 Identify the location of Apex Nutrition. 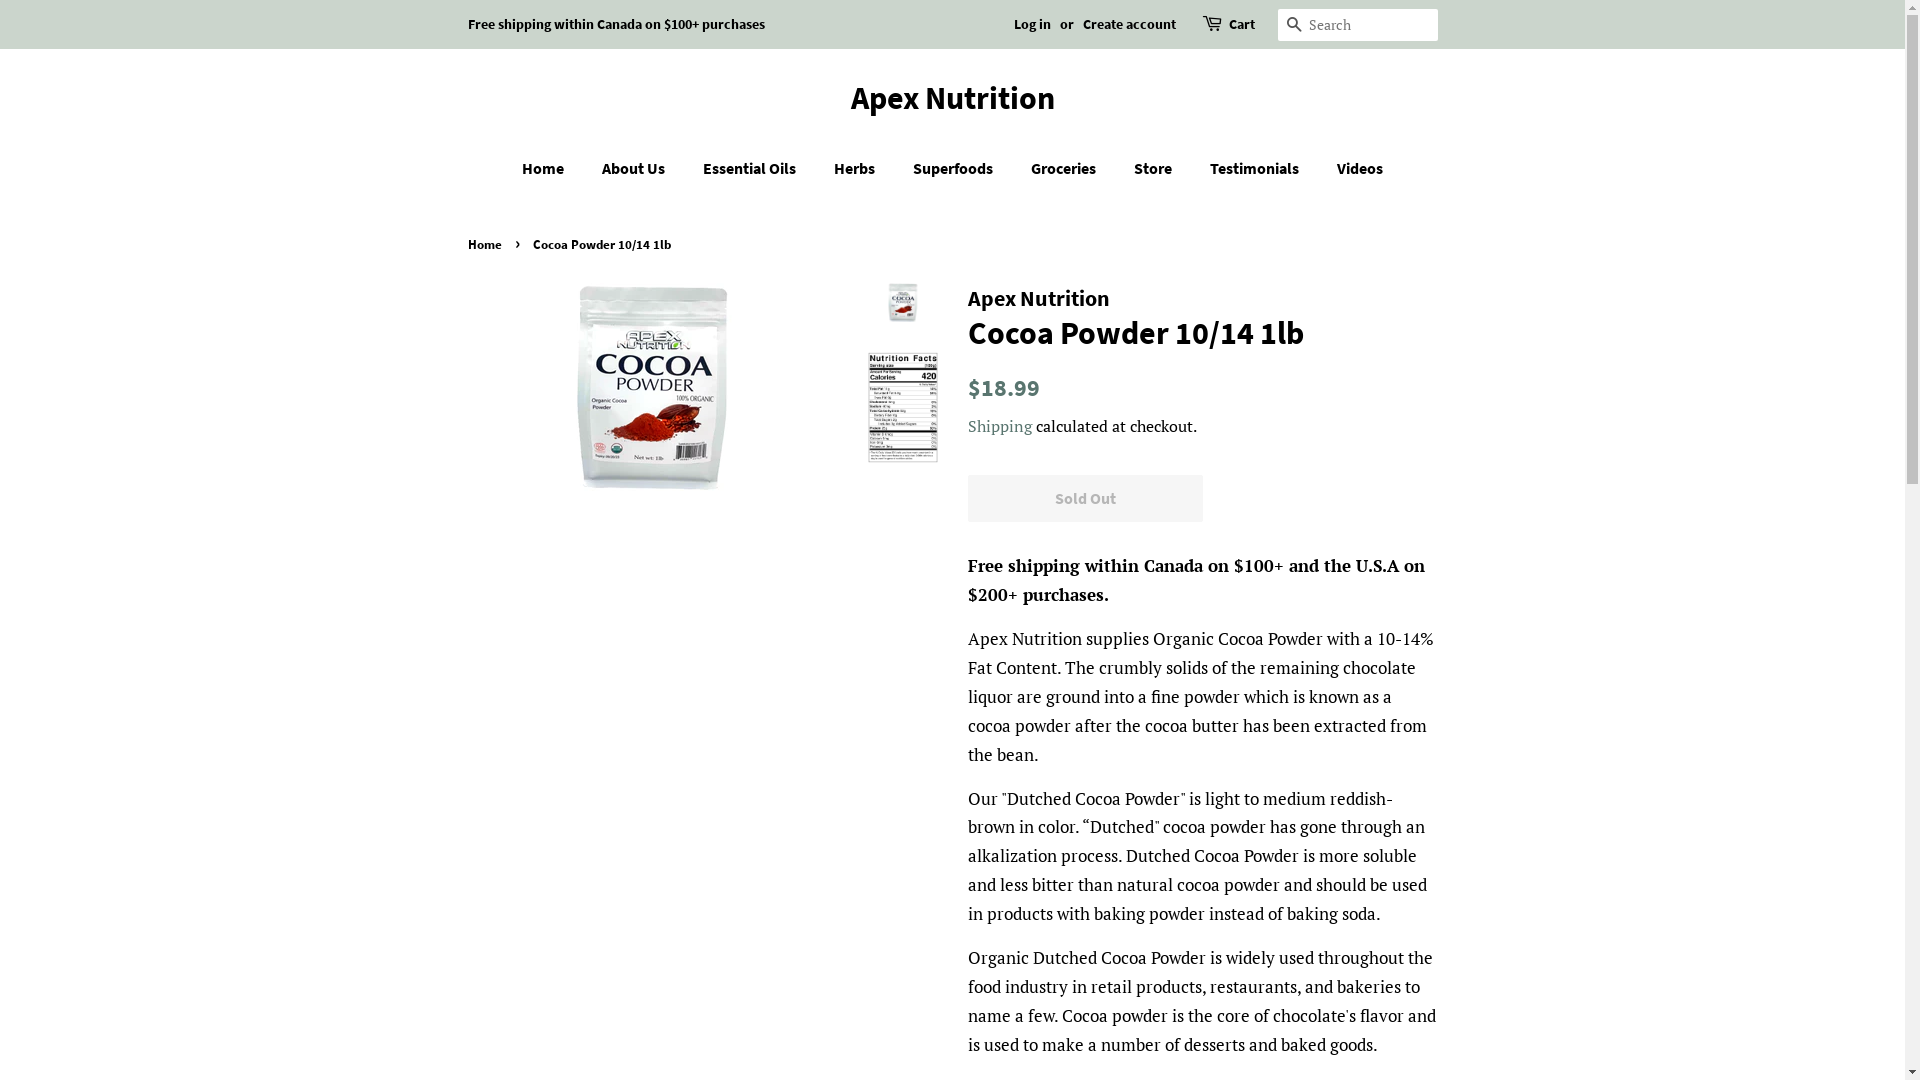
(953, 98).